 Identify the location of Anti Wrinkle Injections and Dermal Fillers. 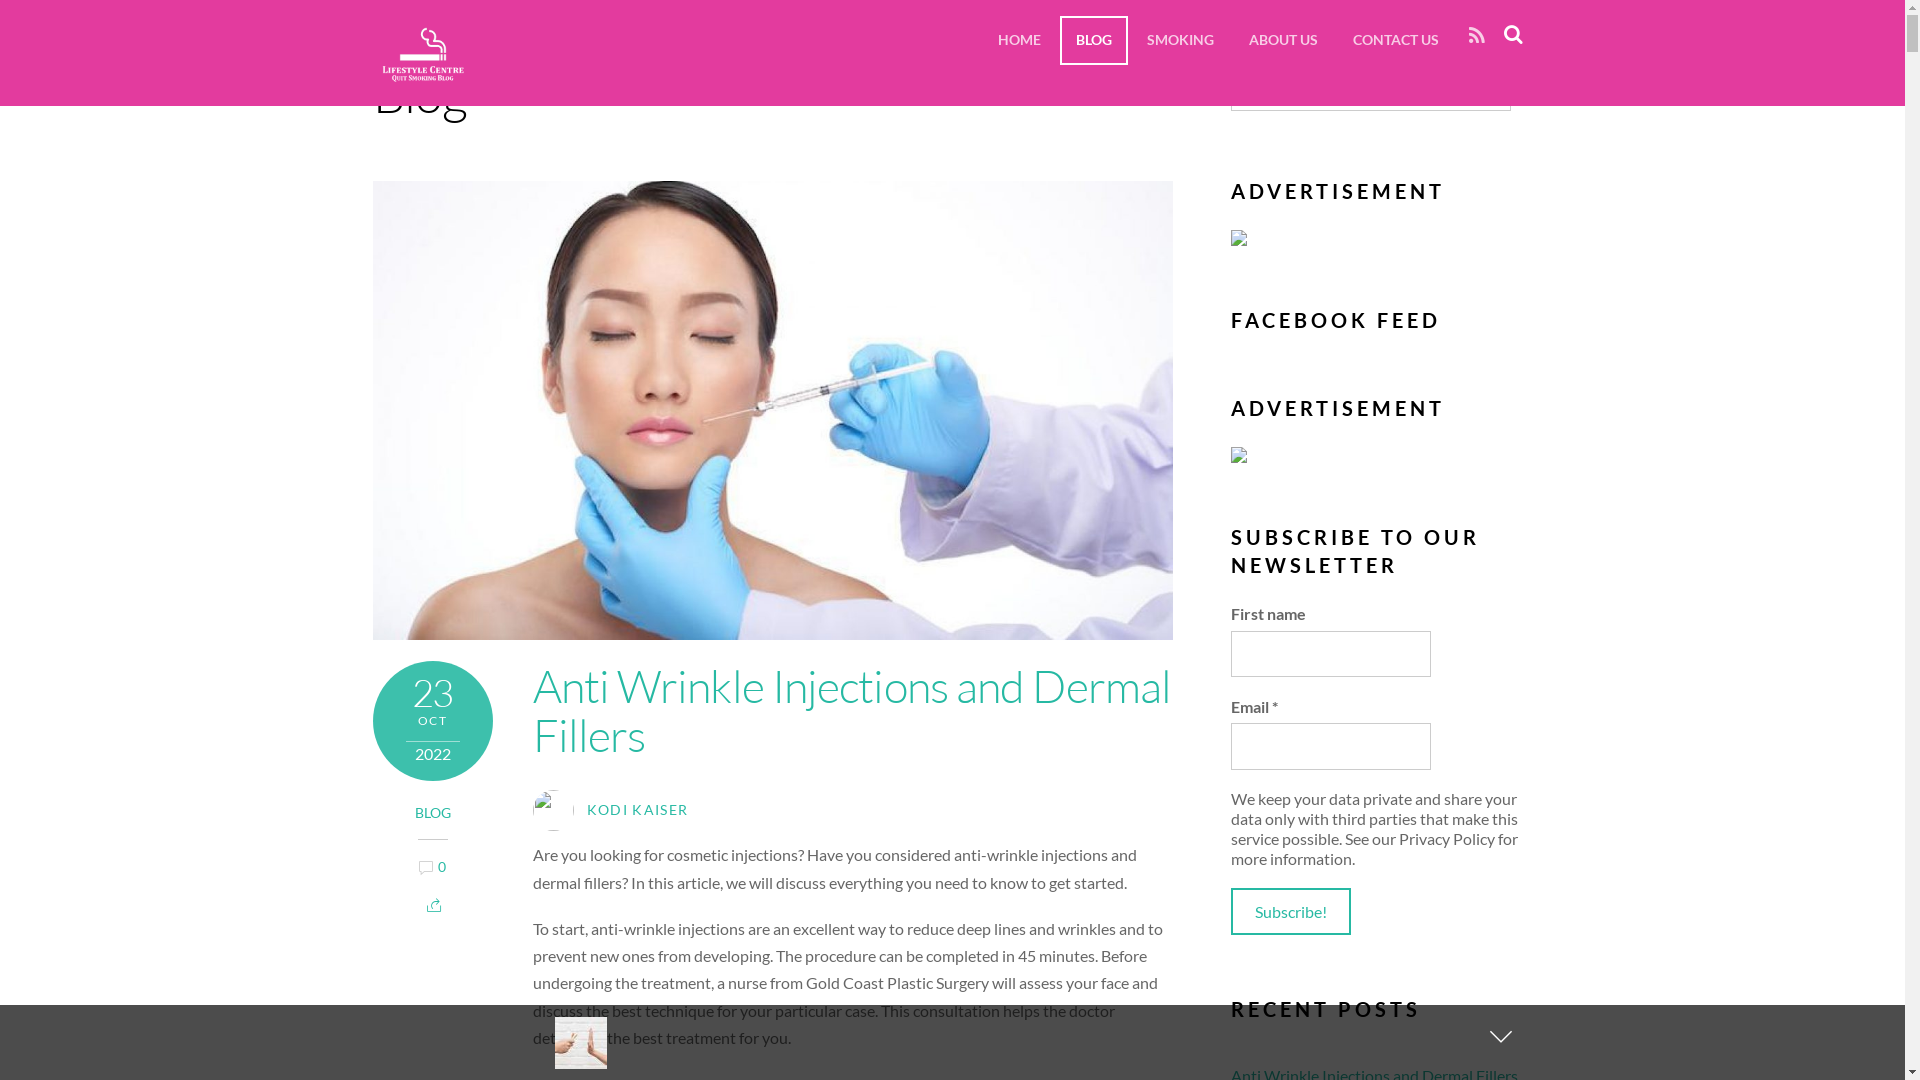
(852, 710).